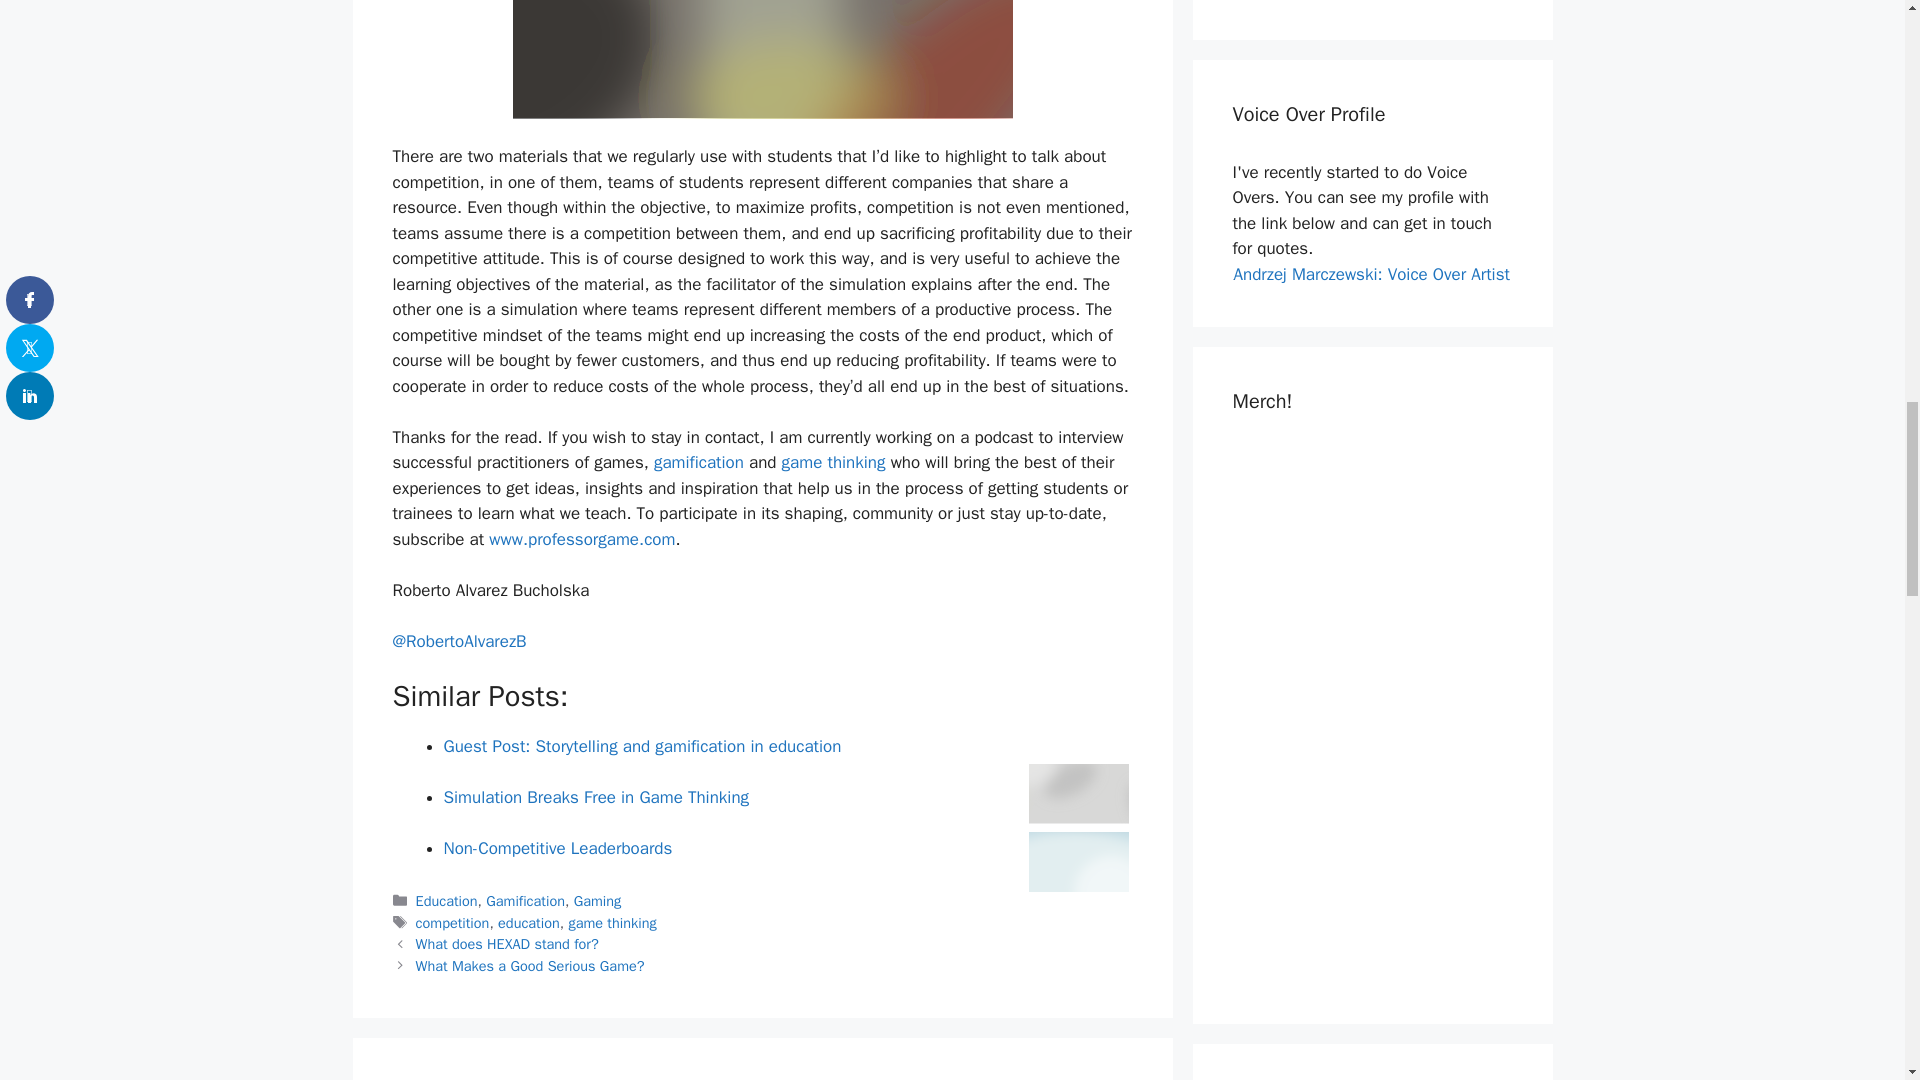  I want to click on Simulation Breaks Free in Game Thinking, so click(596, 797).